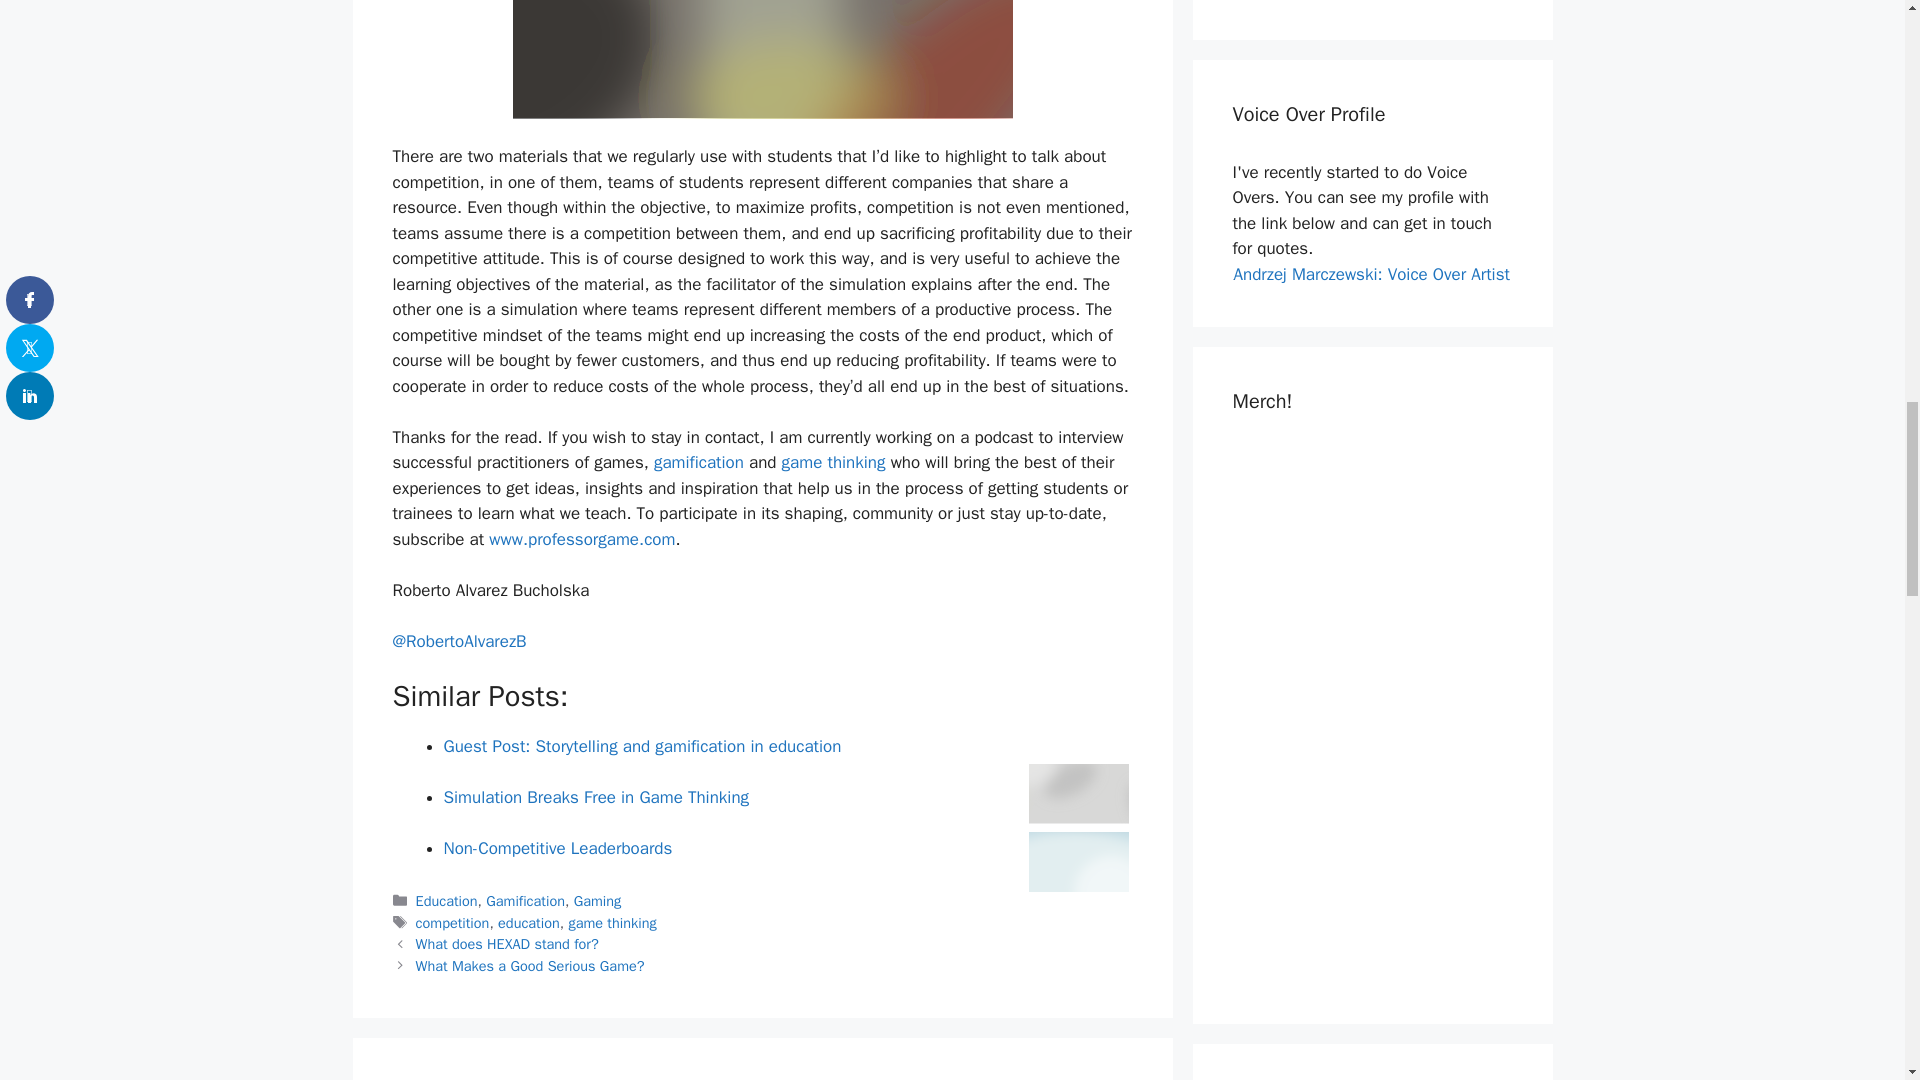  I want to click on Simulation Breaks Free in Game Thinking, so click(596, 797).